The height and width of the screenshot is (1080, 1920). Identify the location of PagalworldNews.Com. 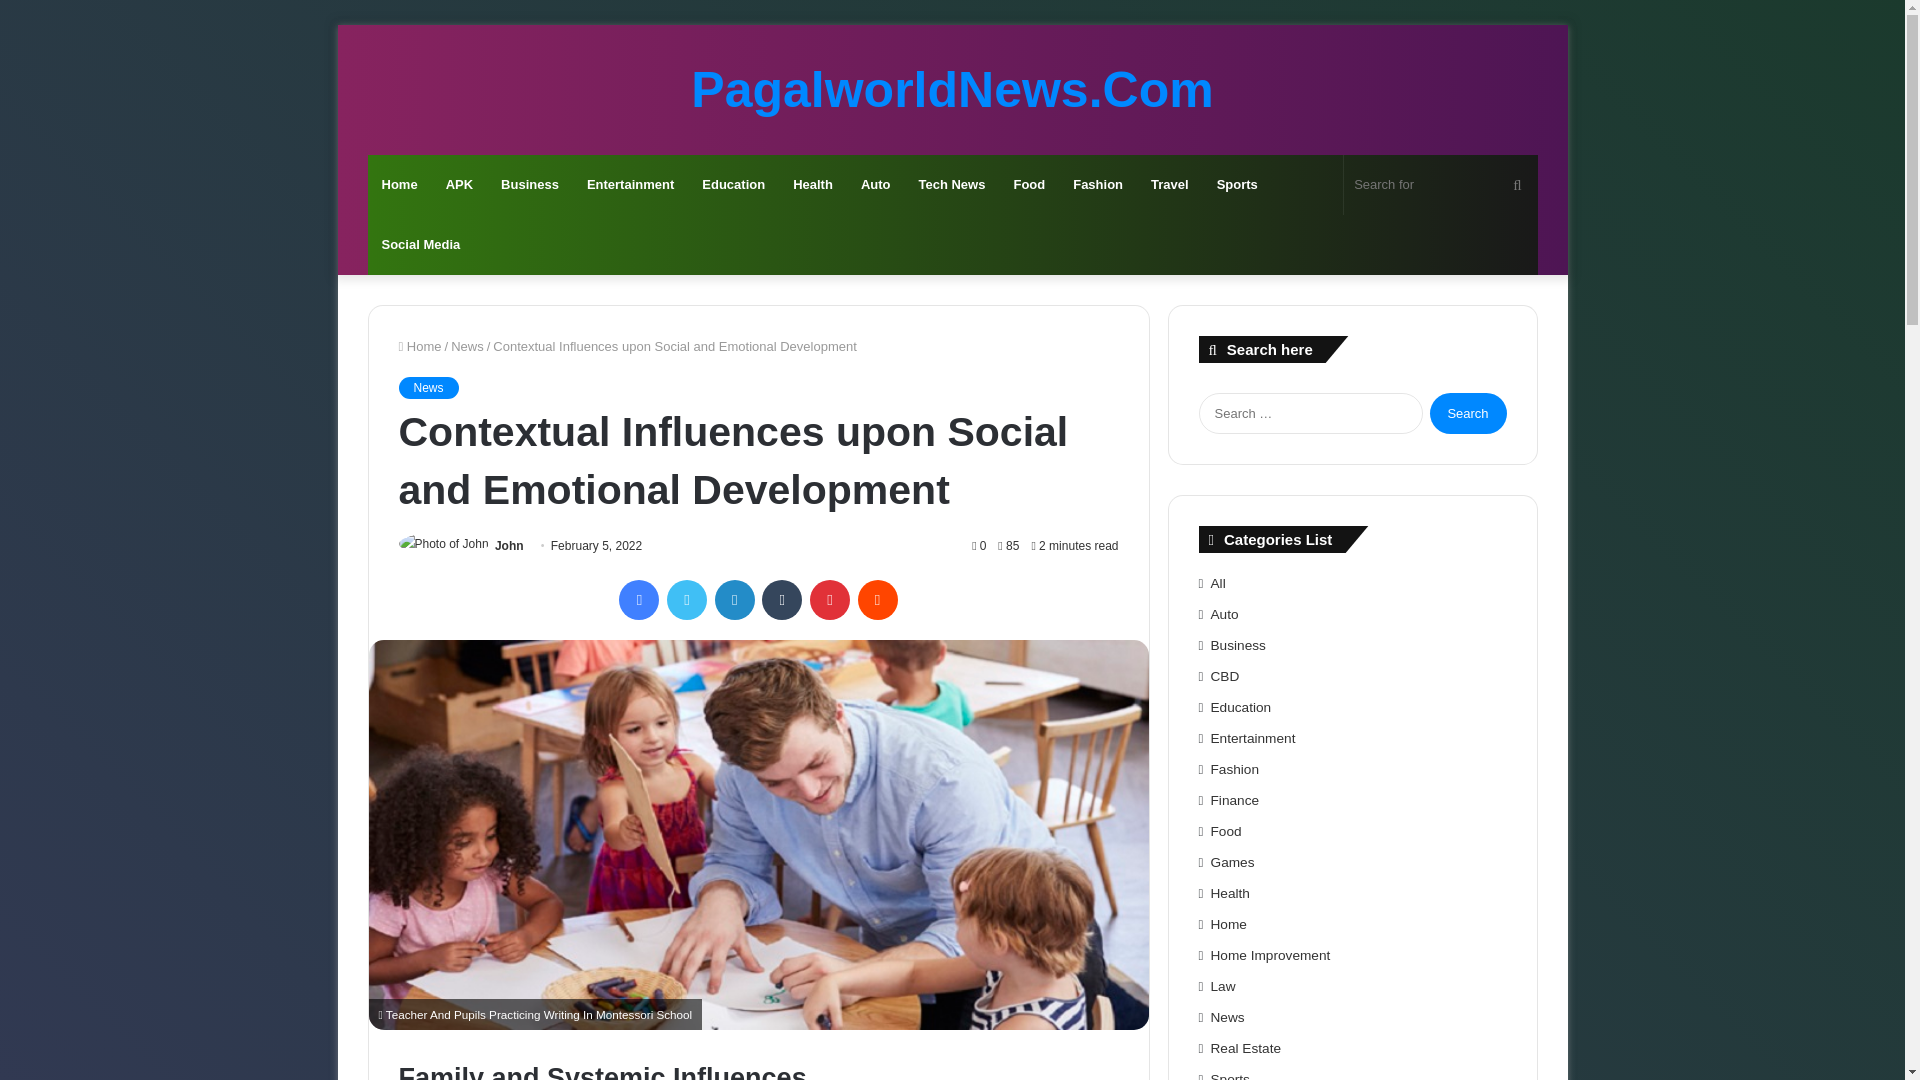
(952, 89).